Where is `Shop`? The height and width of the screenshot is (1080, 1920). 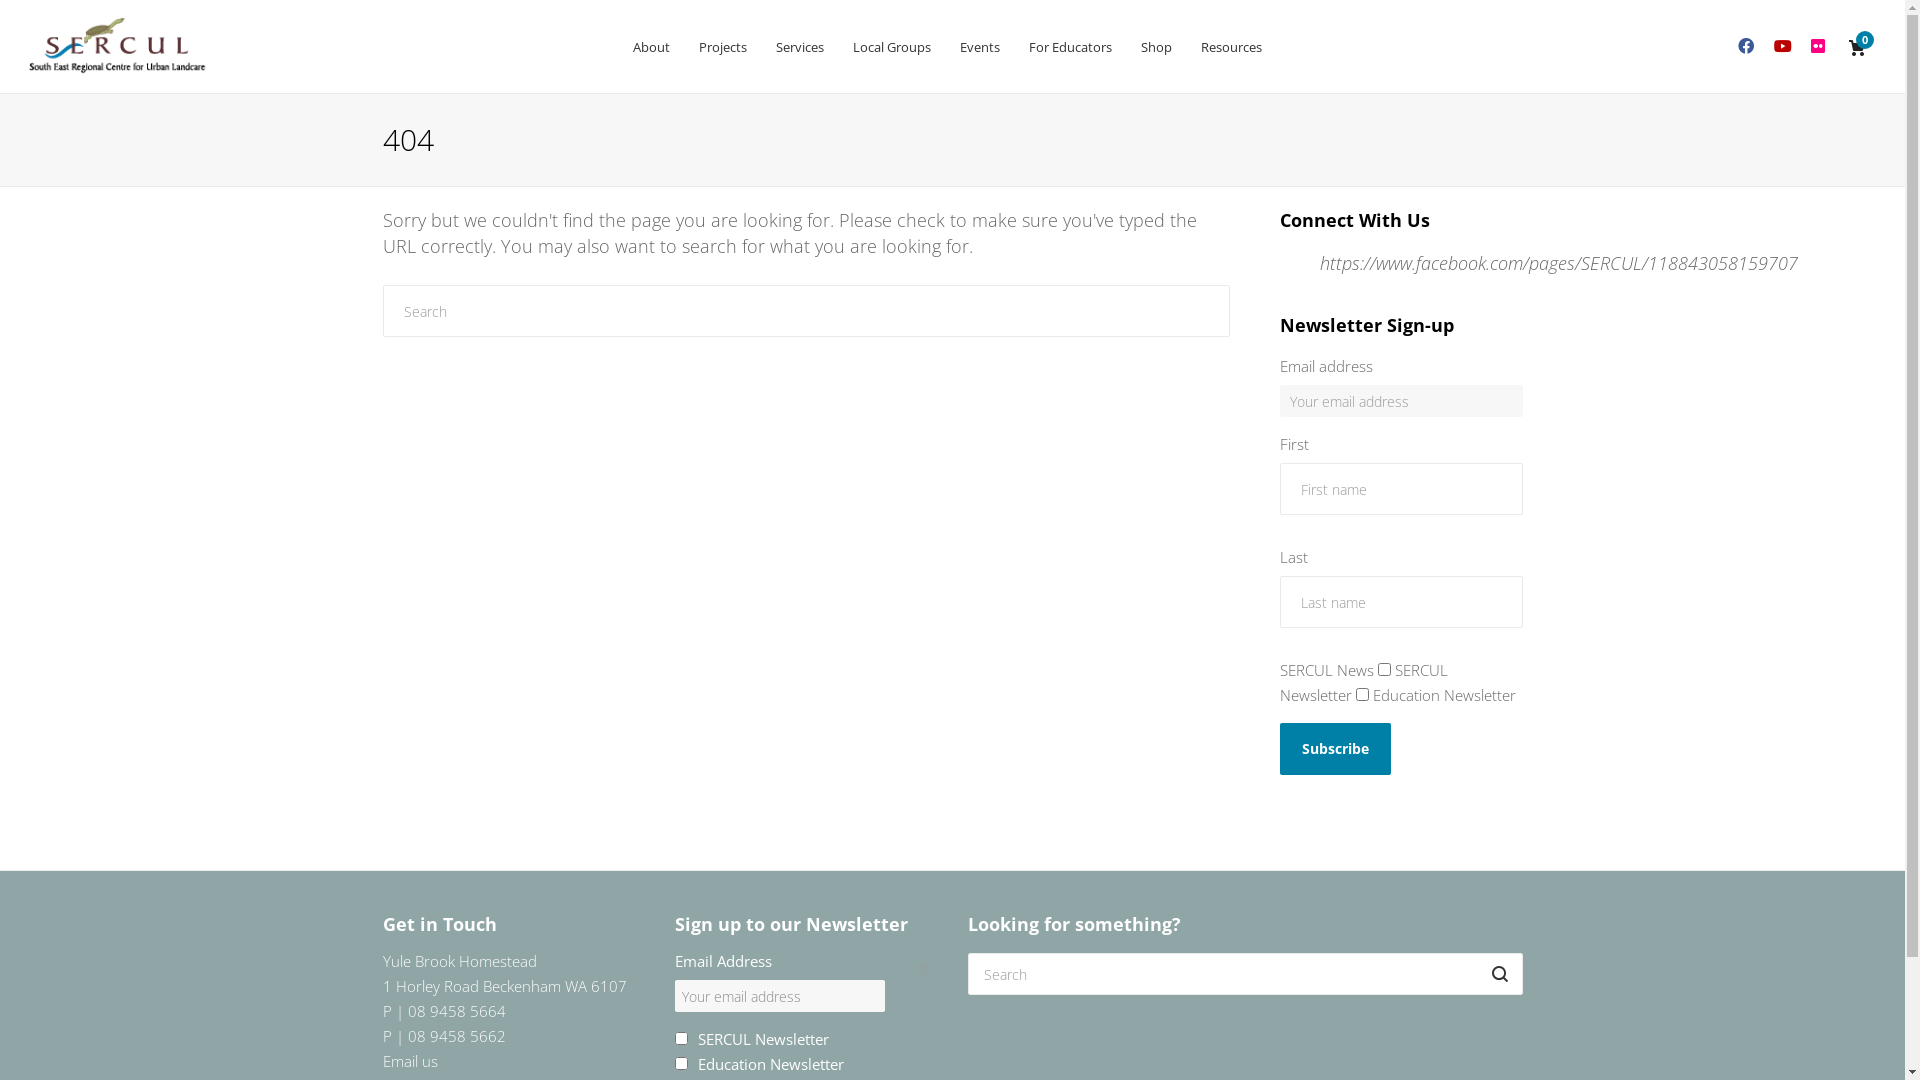 Shop is located at coordinates (1156, 47).